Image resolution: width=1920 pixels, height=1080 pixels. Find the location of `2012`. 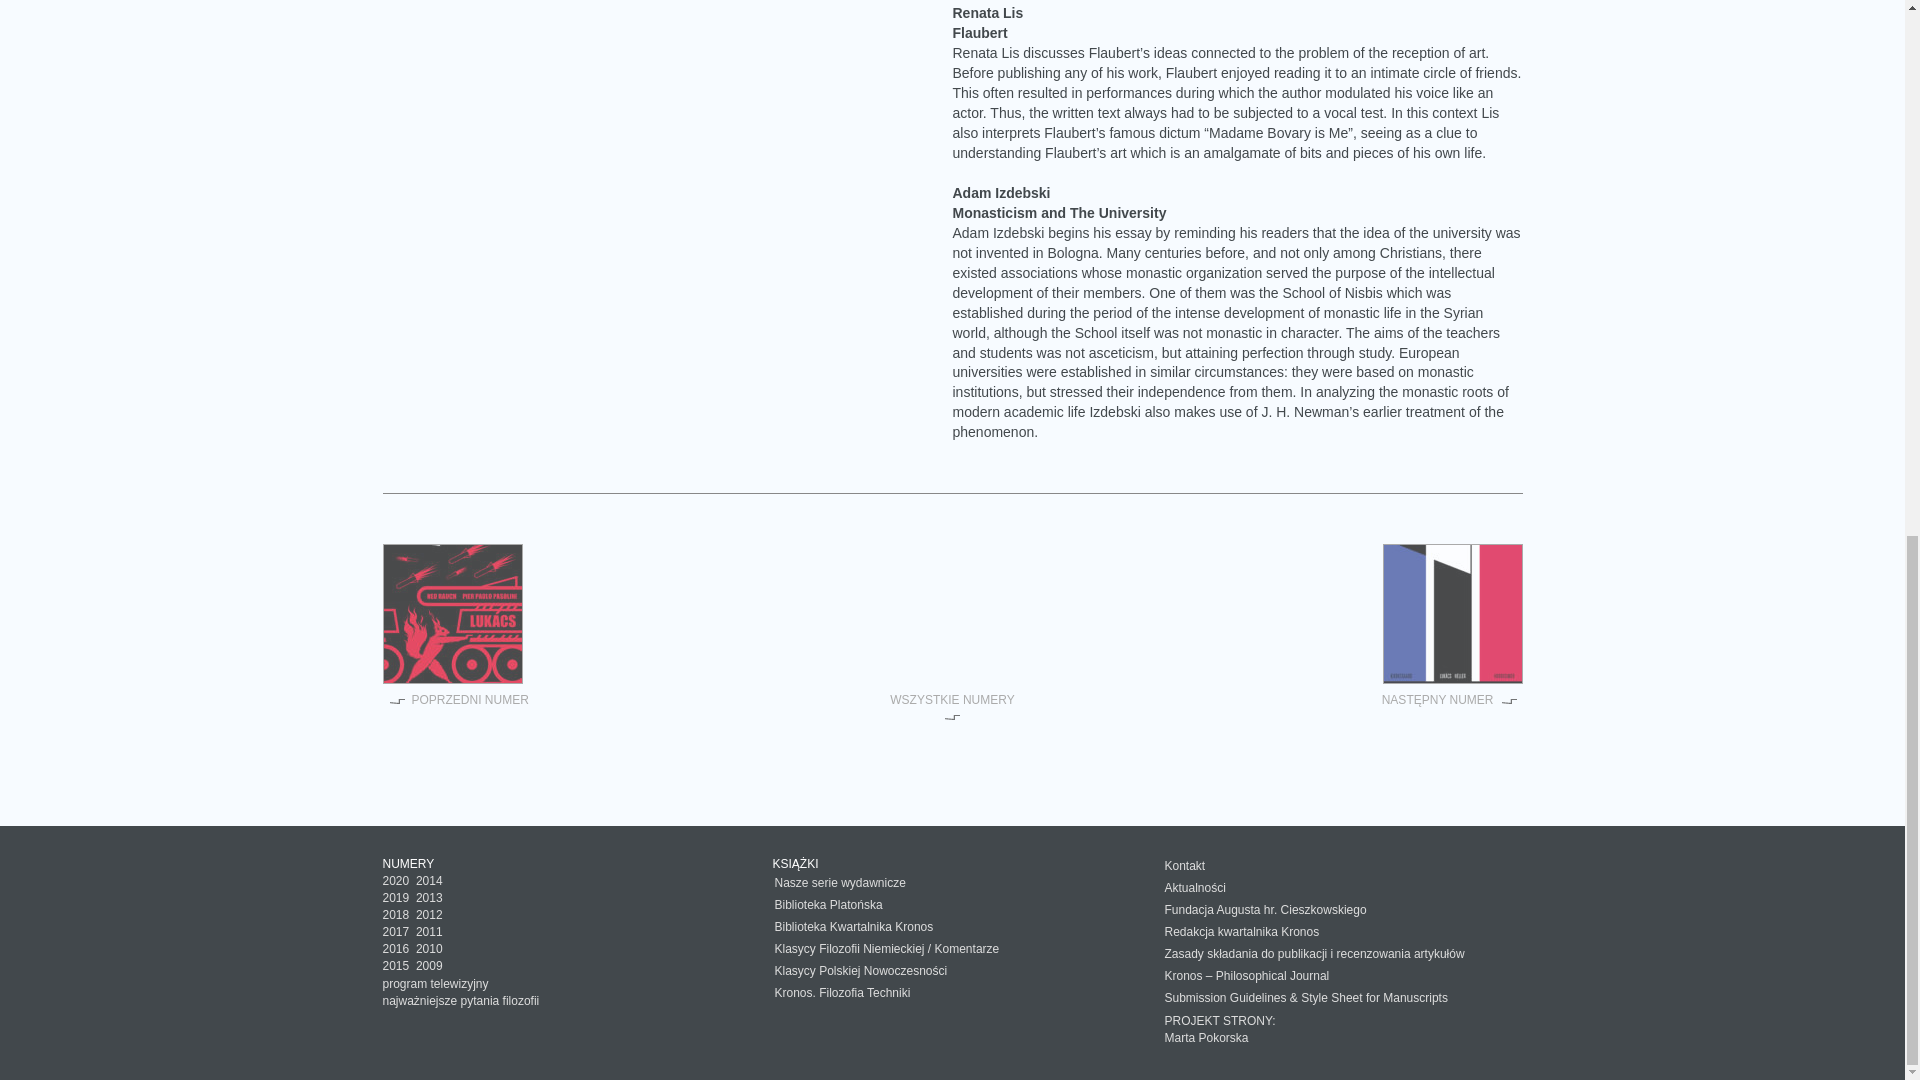

2012 is located at coordinates (430, 915).